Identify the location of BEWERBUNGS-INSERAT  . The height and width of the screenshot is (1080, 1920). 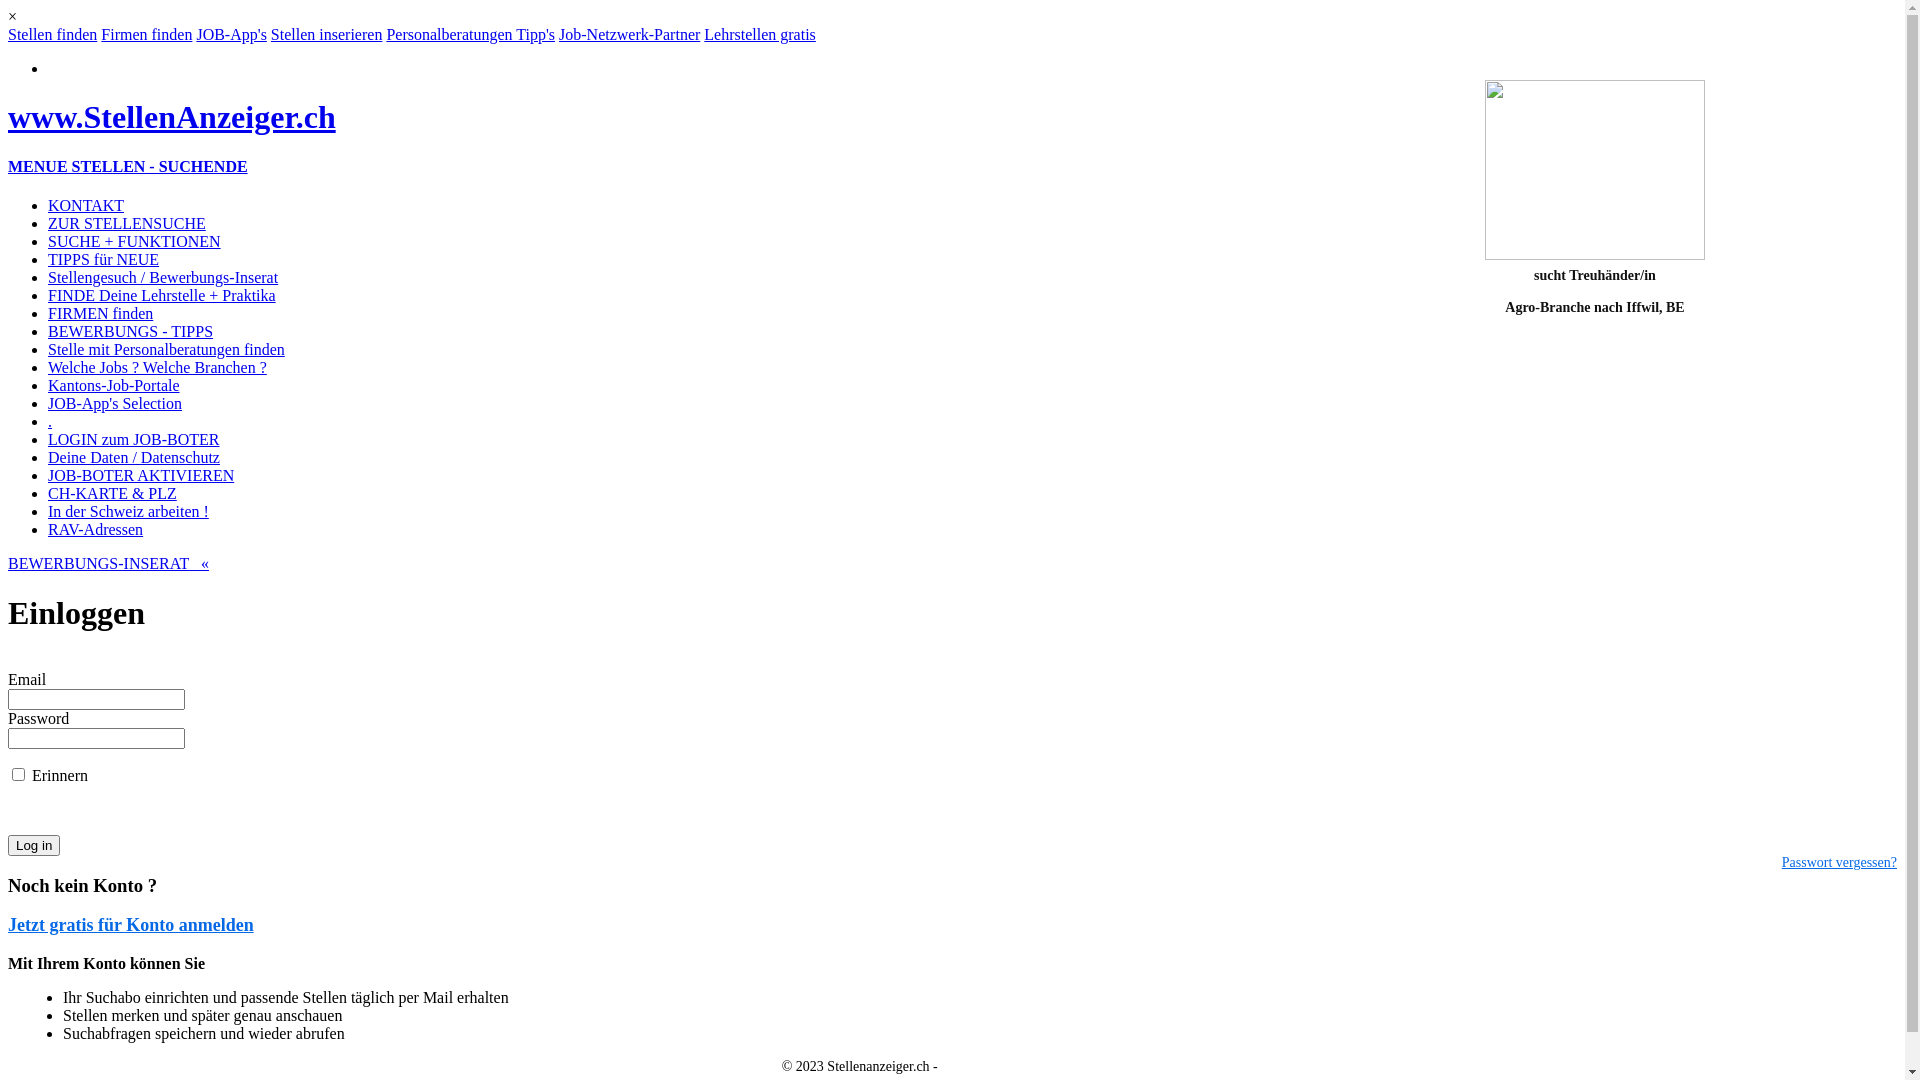
(104, 564).